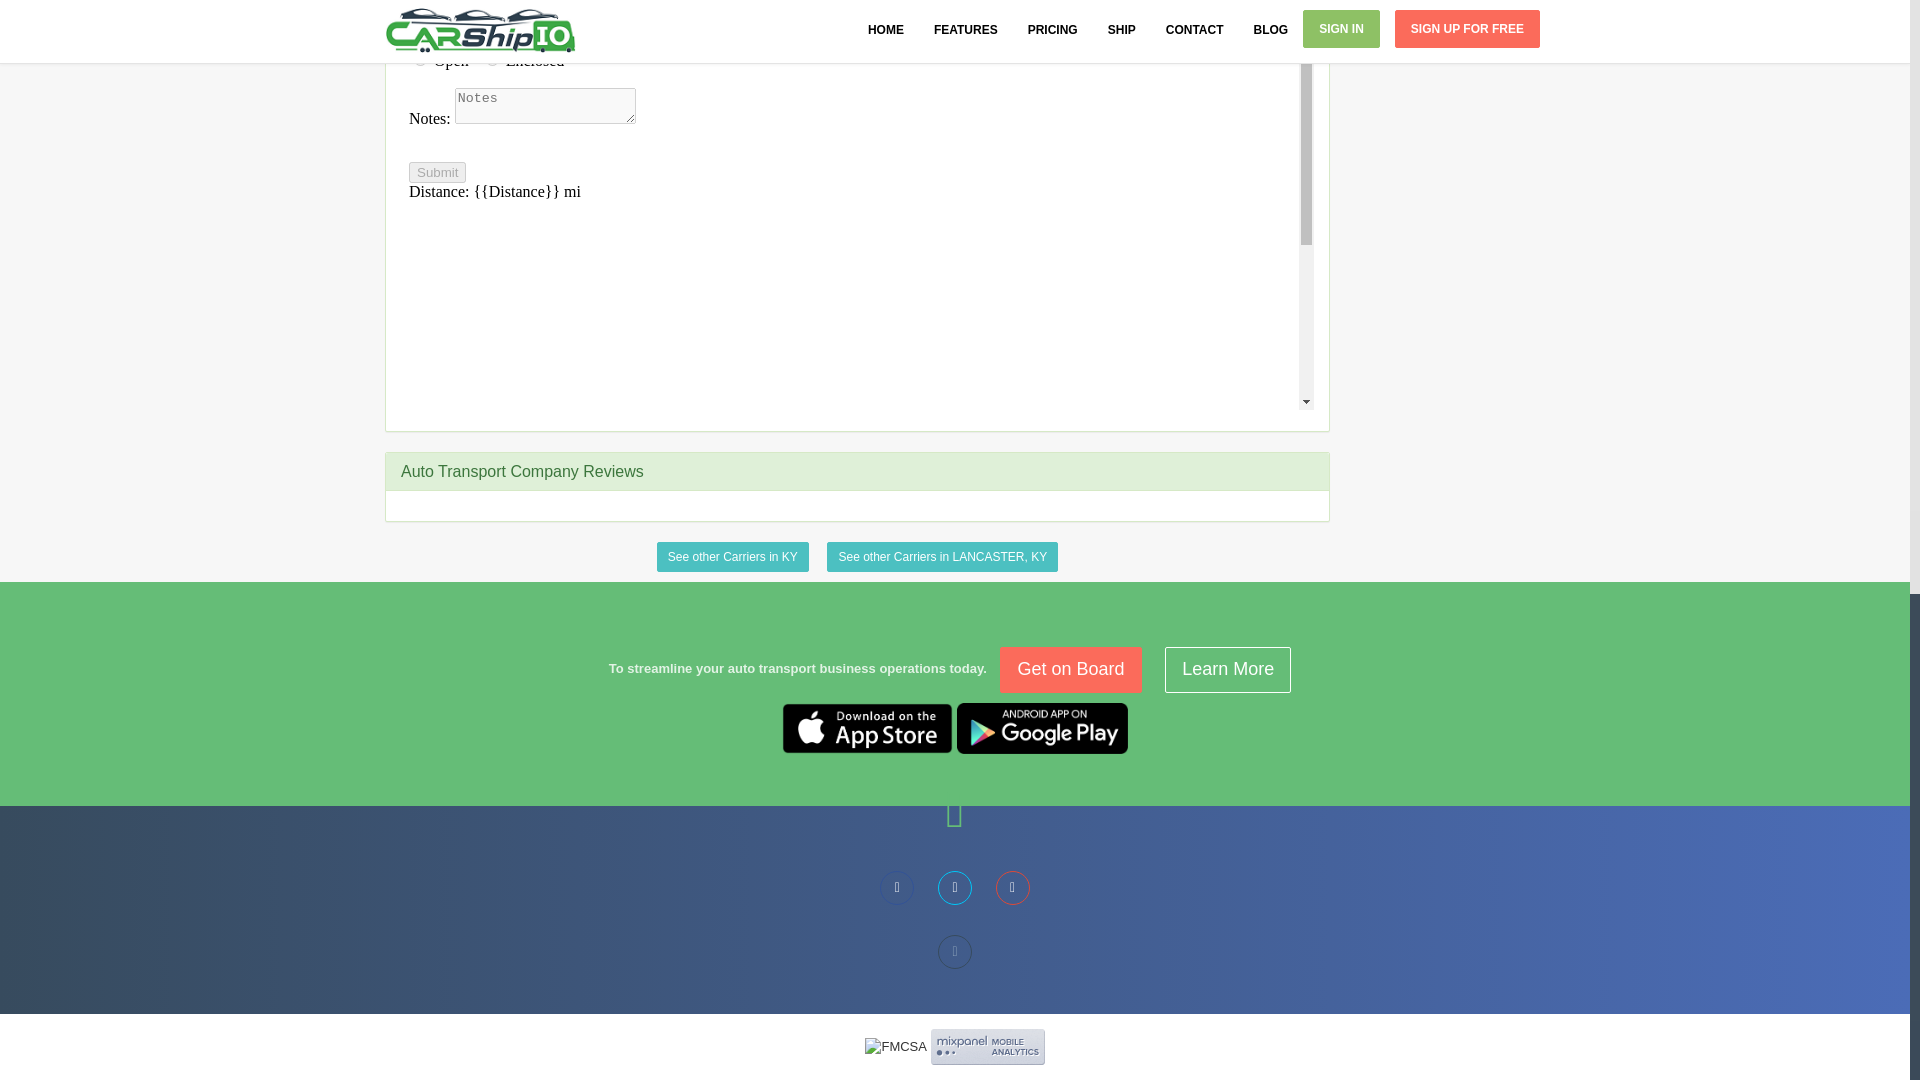 The image size is (1920, 1080). What do you see at coordinates (1228, 670) in the screenshot?
I see `Learn More` at bounding box center [1228, 670].